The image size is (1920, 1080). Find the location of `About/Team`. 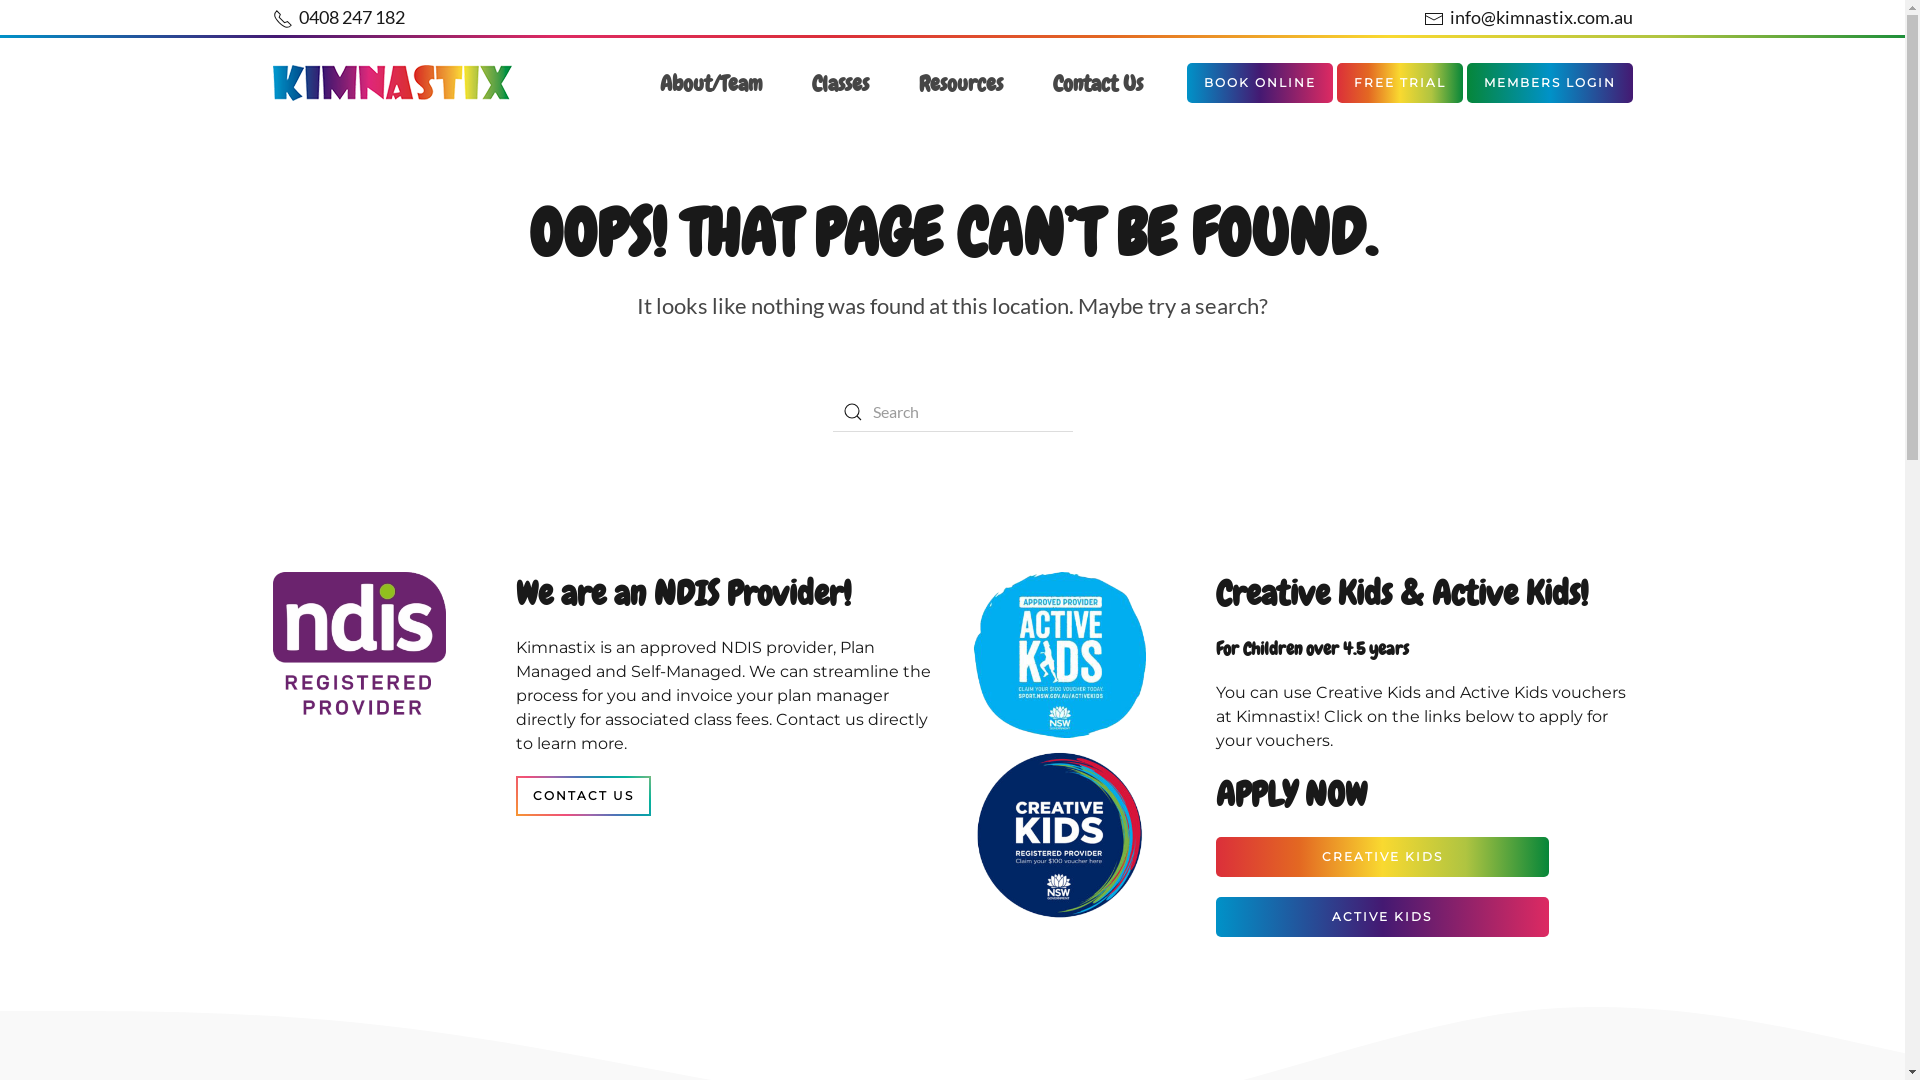

About/Team is located at coordinates (711, 83).